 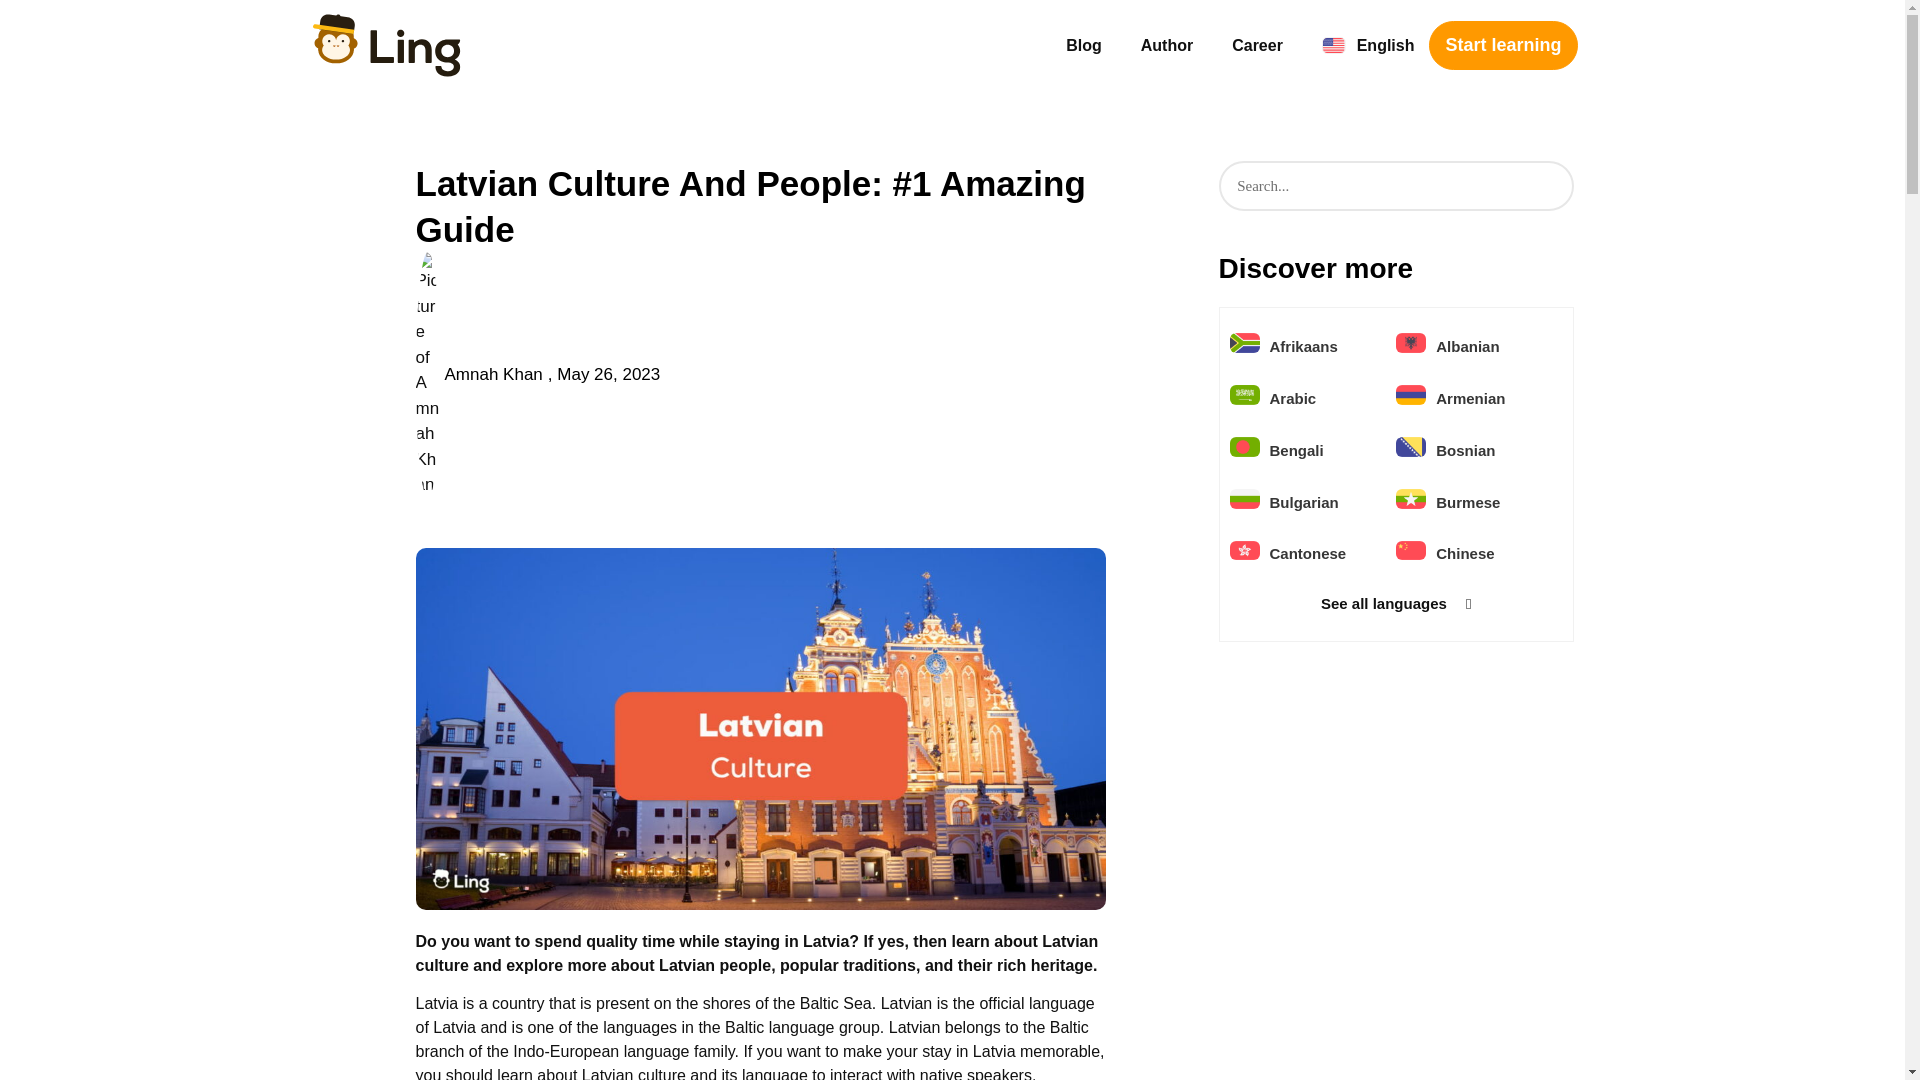 I want to click on Afrikaans, so click(x=1304, y=346).